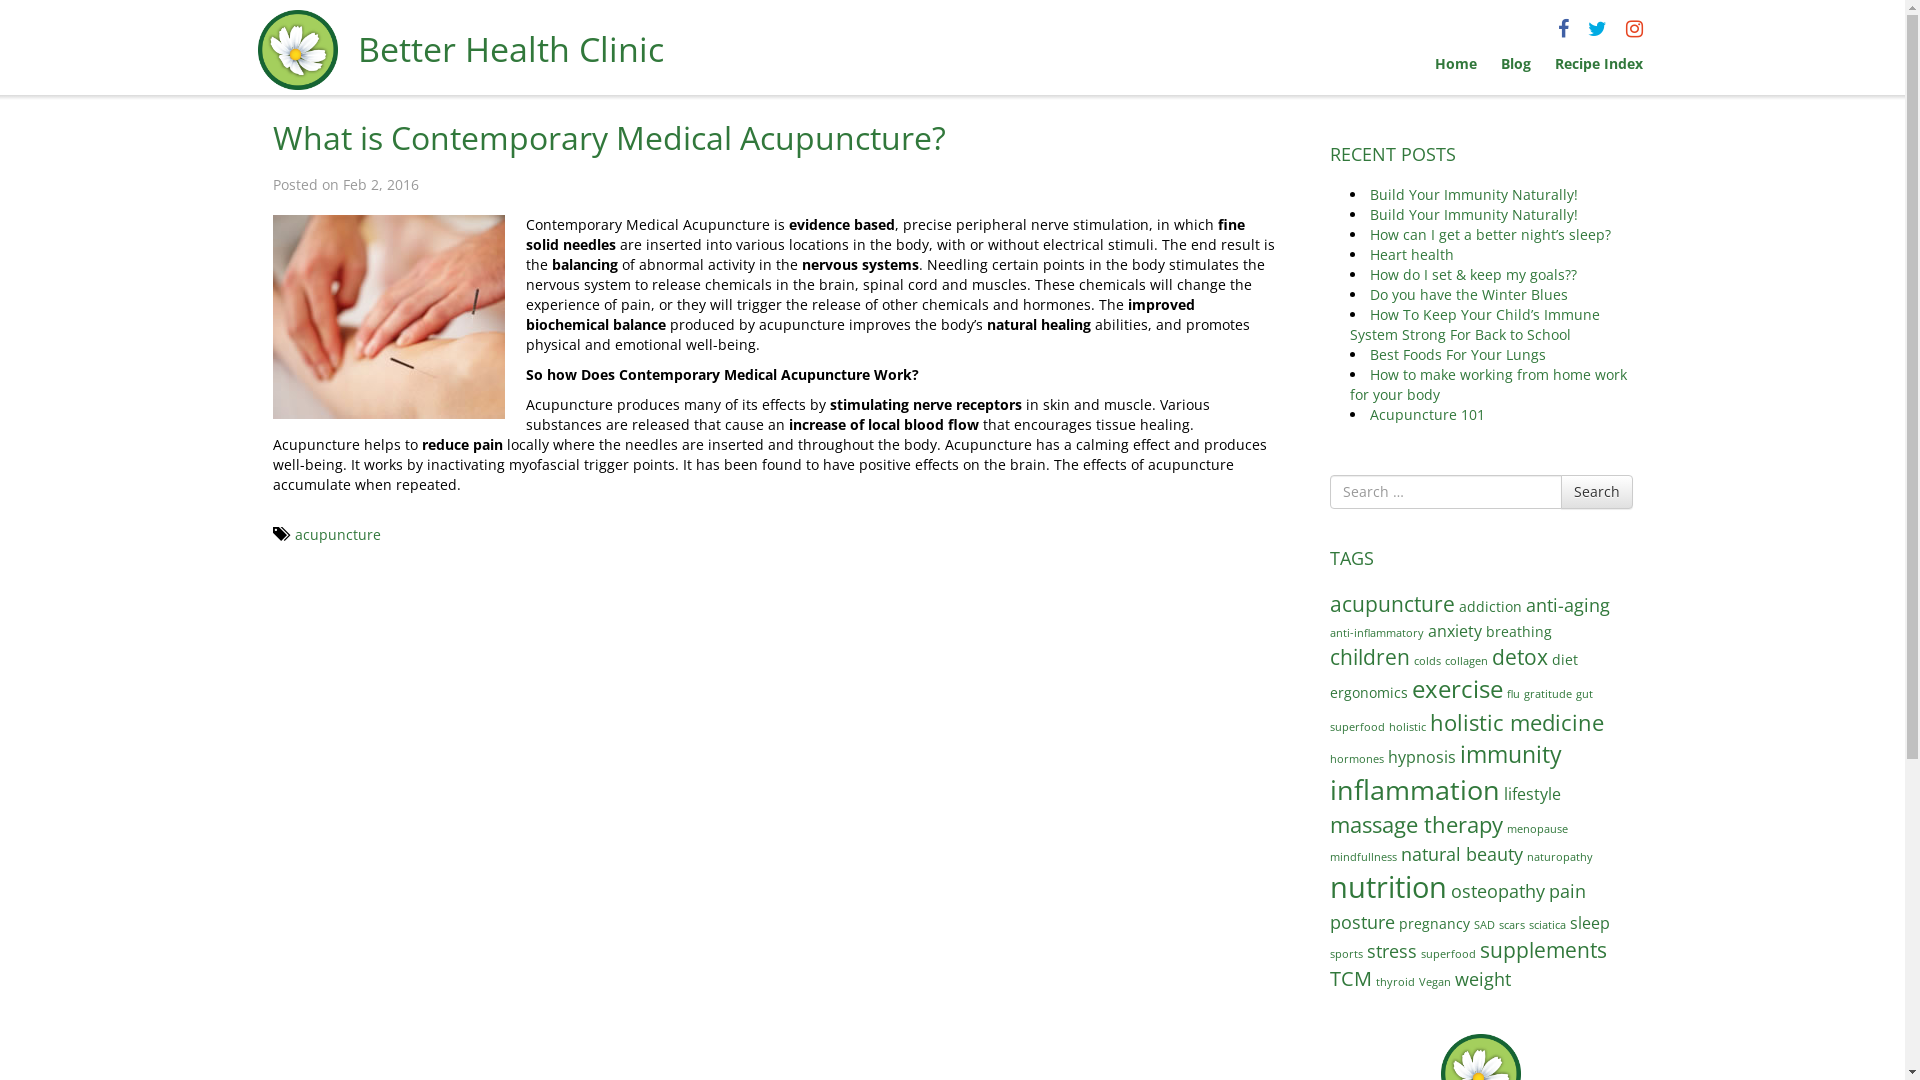 This screenshot has height=1080, width=1920. Describe the element at coordinates (1458, 354) in the screenshot. I see `Best Foods For Your Lungs` at that location.